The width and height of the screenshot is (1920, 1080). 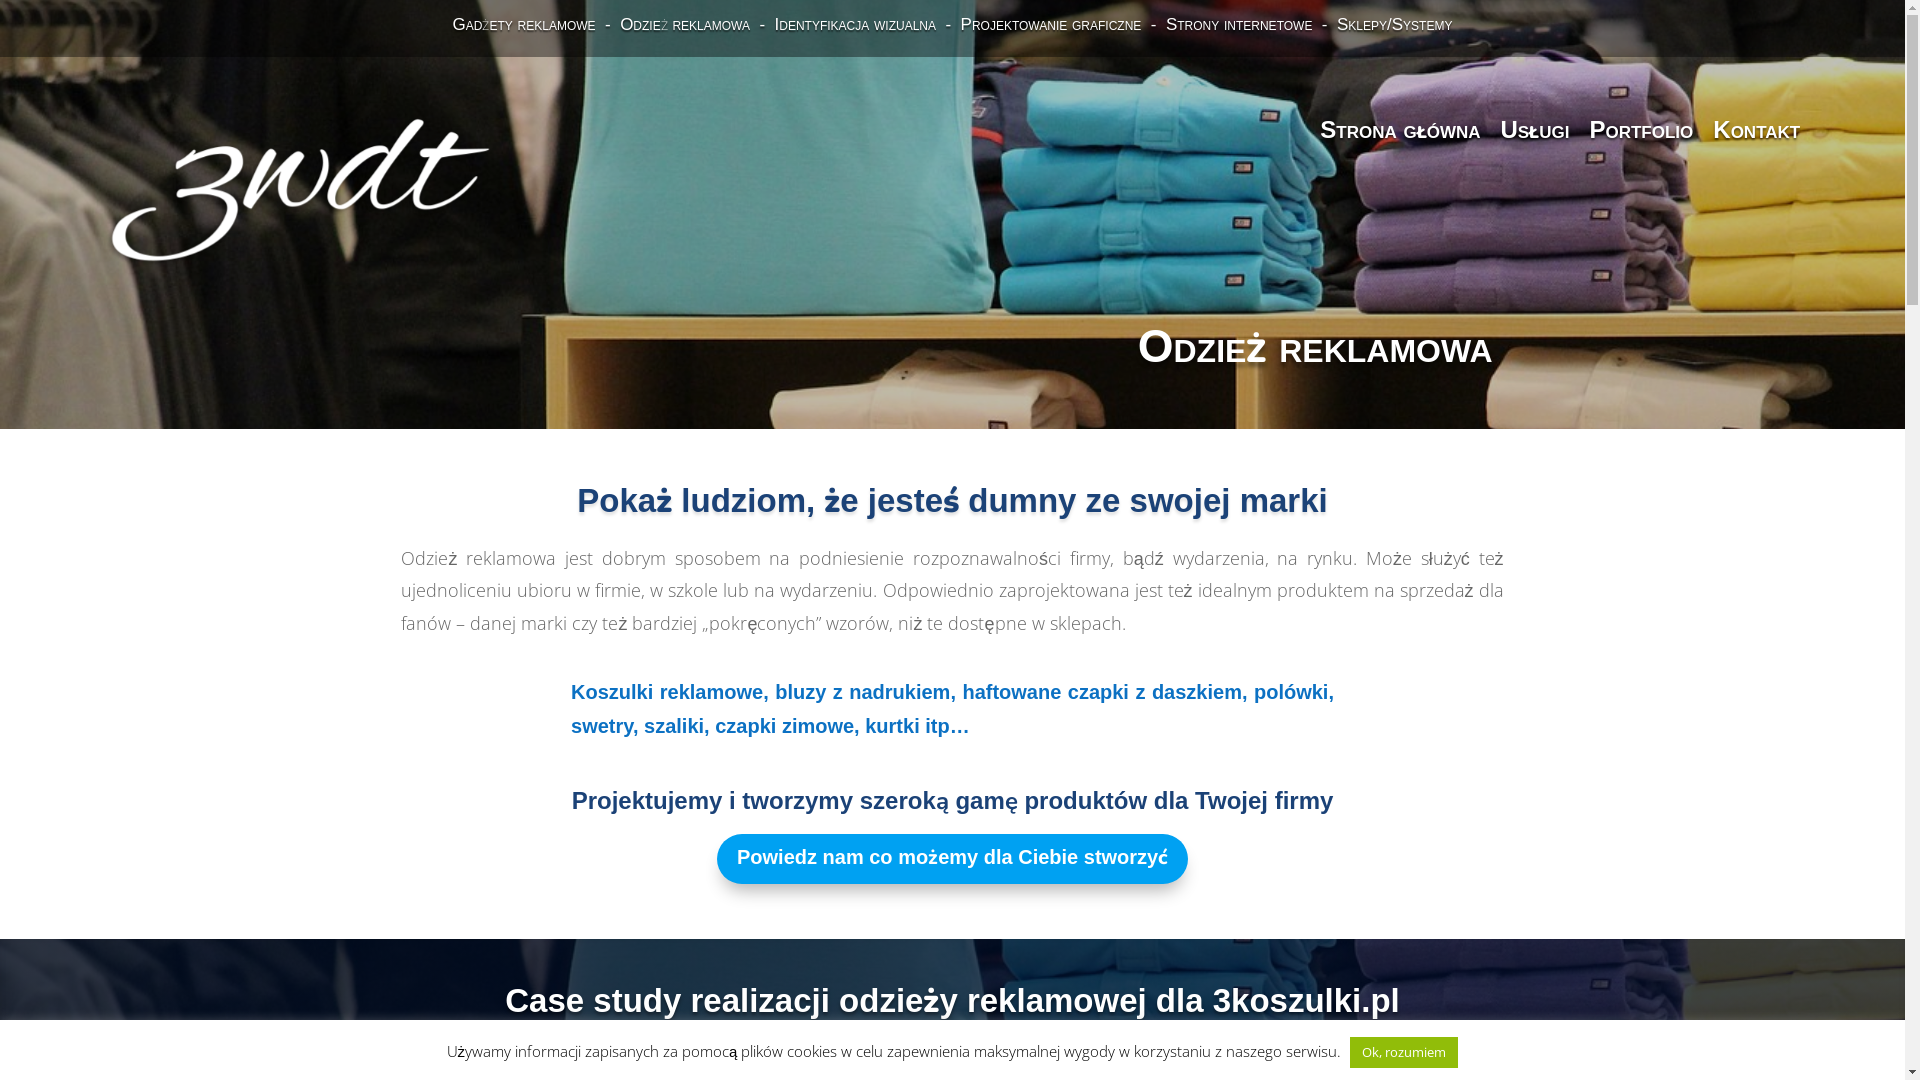 I want to click on Identyfikacja wizualna, so click(x=856, y=24).